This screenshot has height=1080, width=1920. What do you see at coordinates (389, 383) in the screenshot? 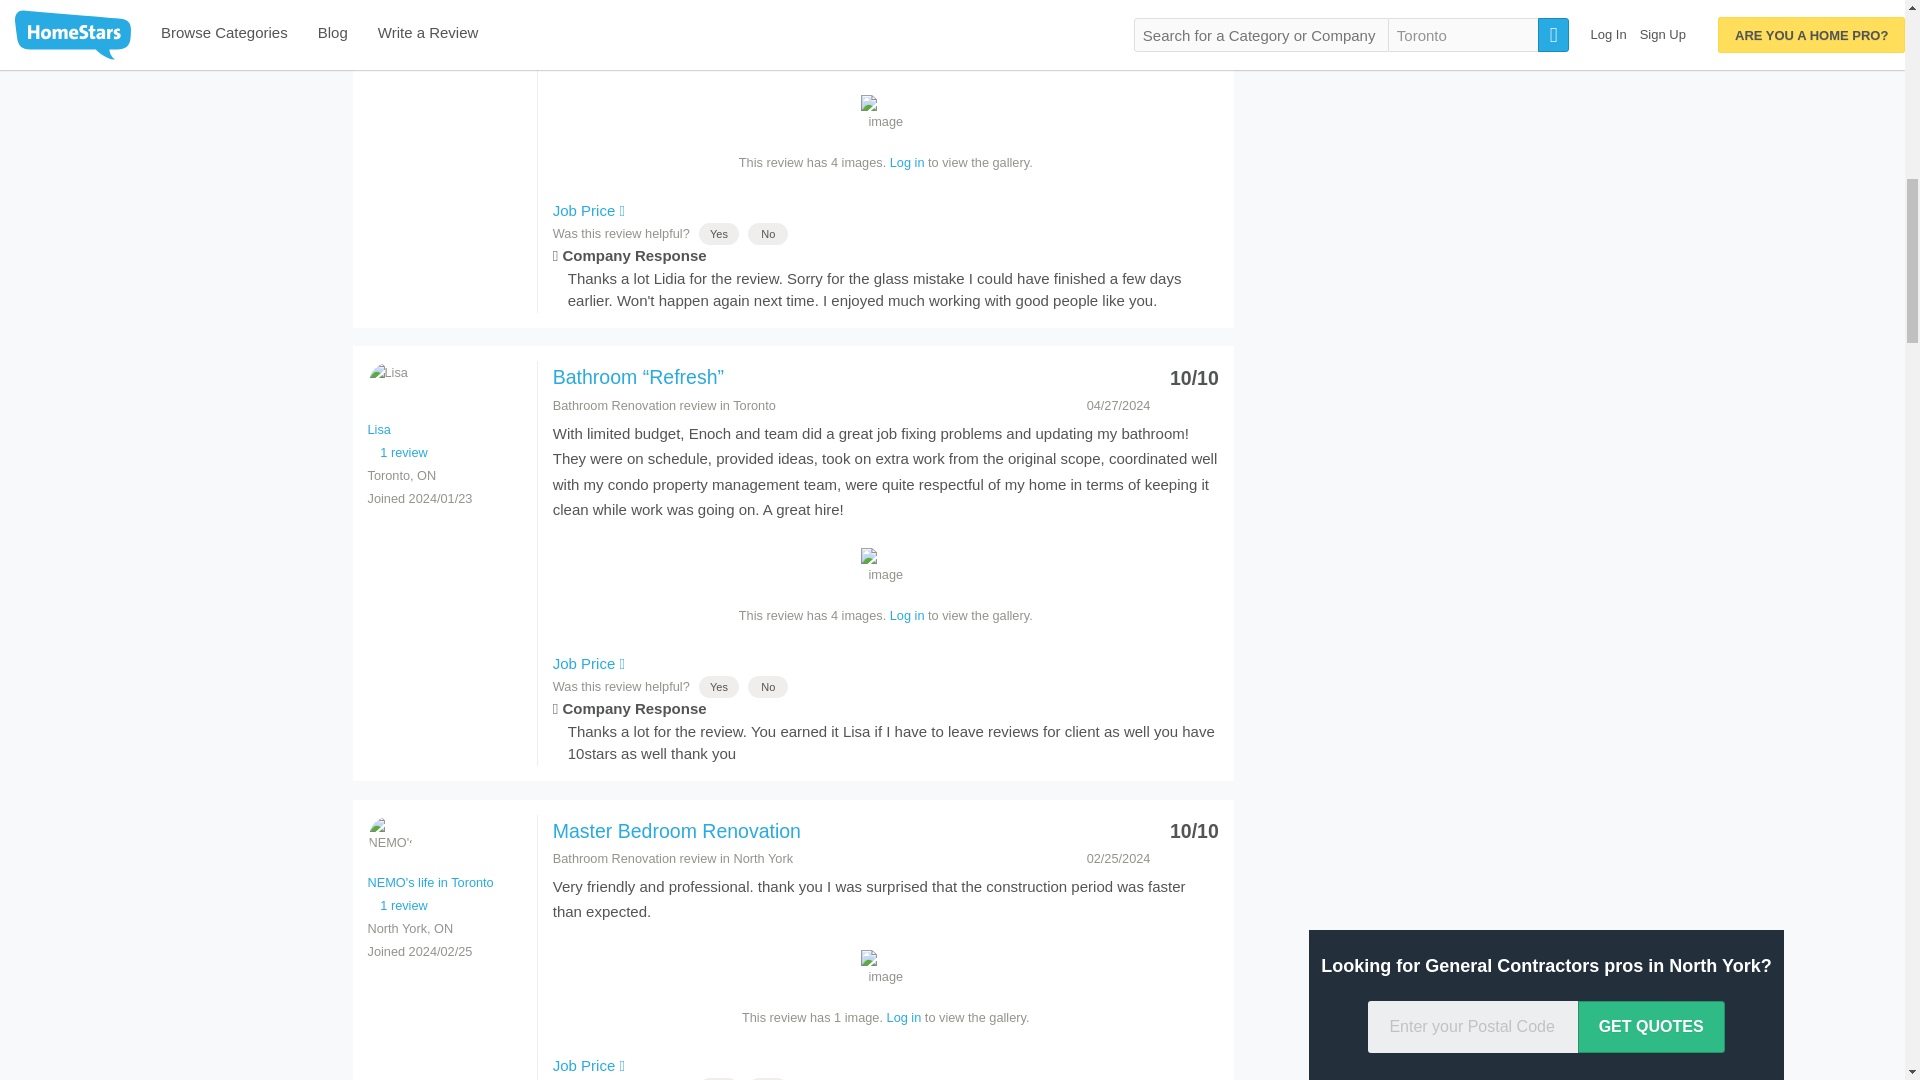
I see `Lisa` at bounding box center [389, 383].